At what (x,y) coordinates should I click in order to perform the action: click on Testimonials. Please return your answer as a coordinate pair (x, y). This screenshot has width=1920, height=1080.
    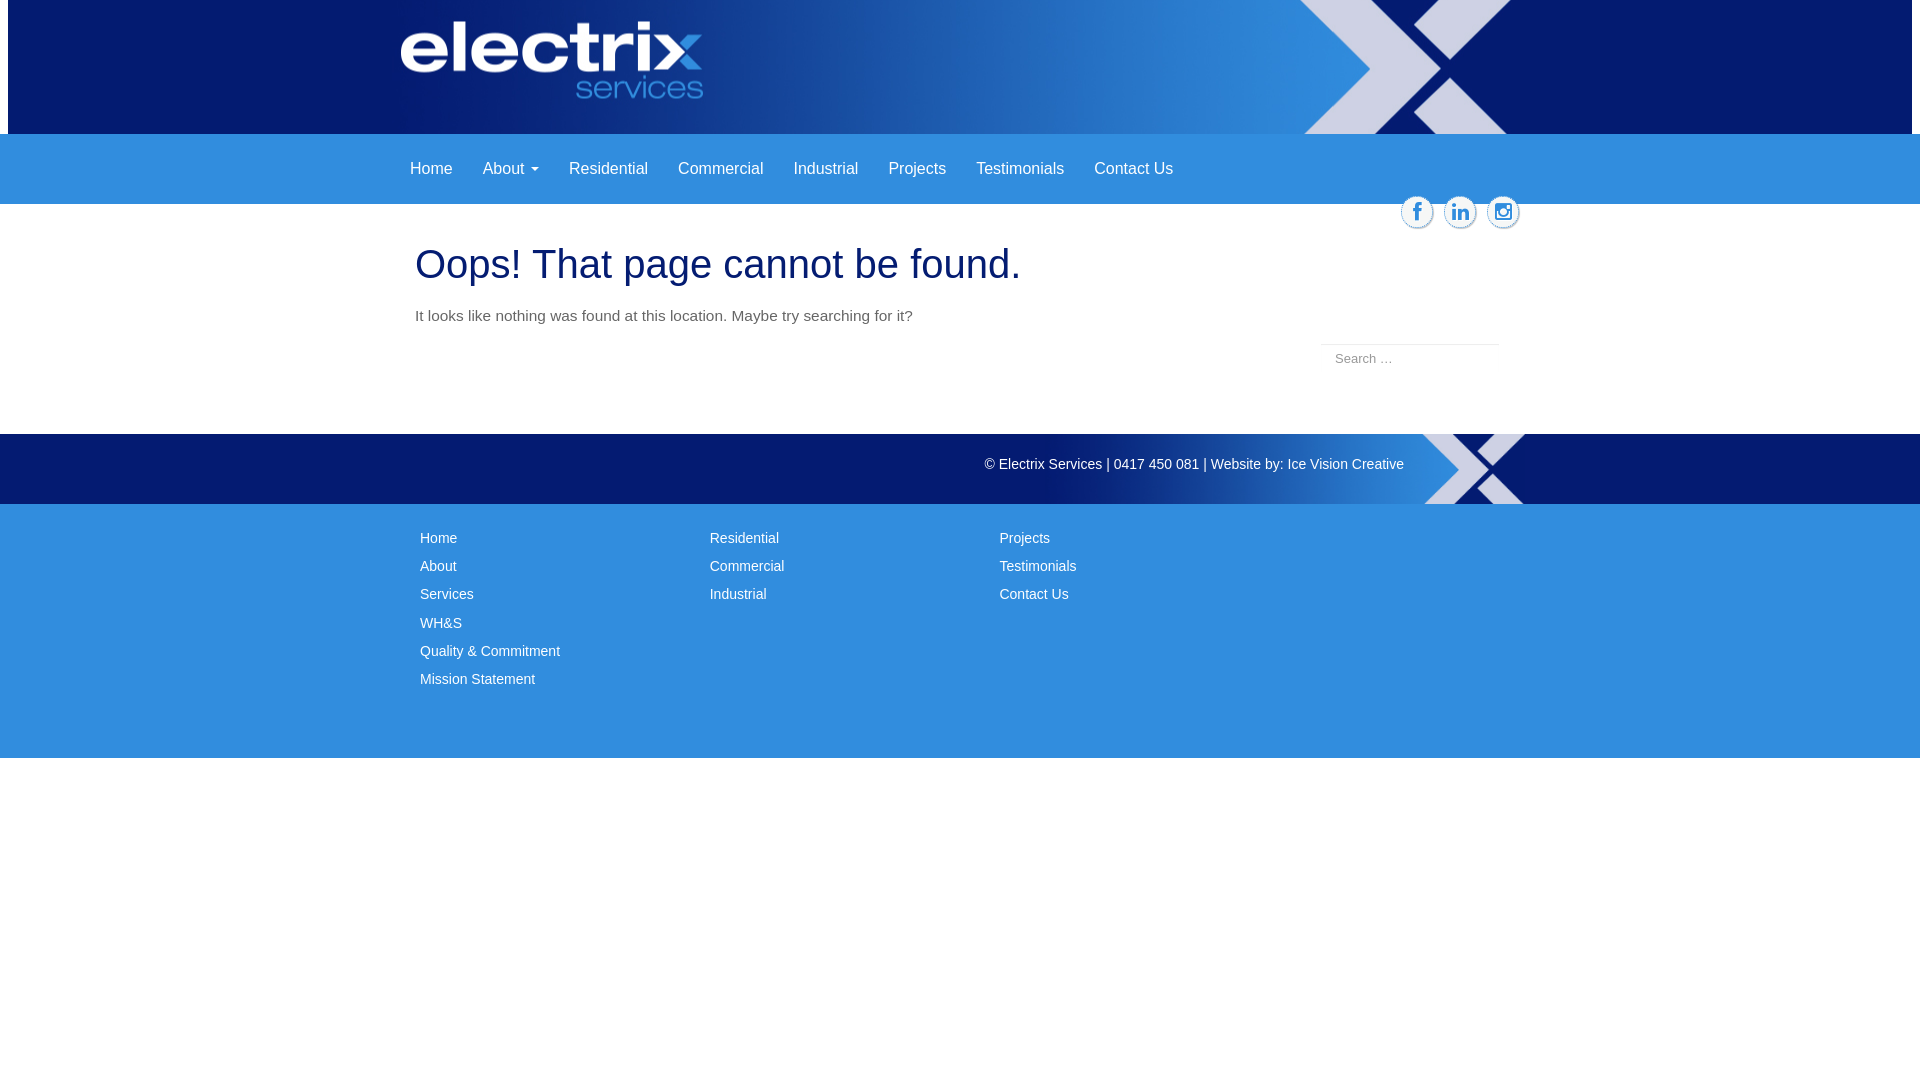
    Looking at the image, I should click on (1037, 566).